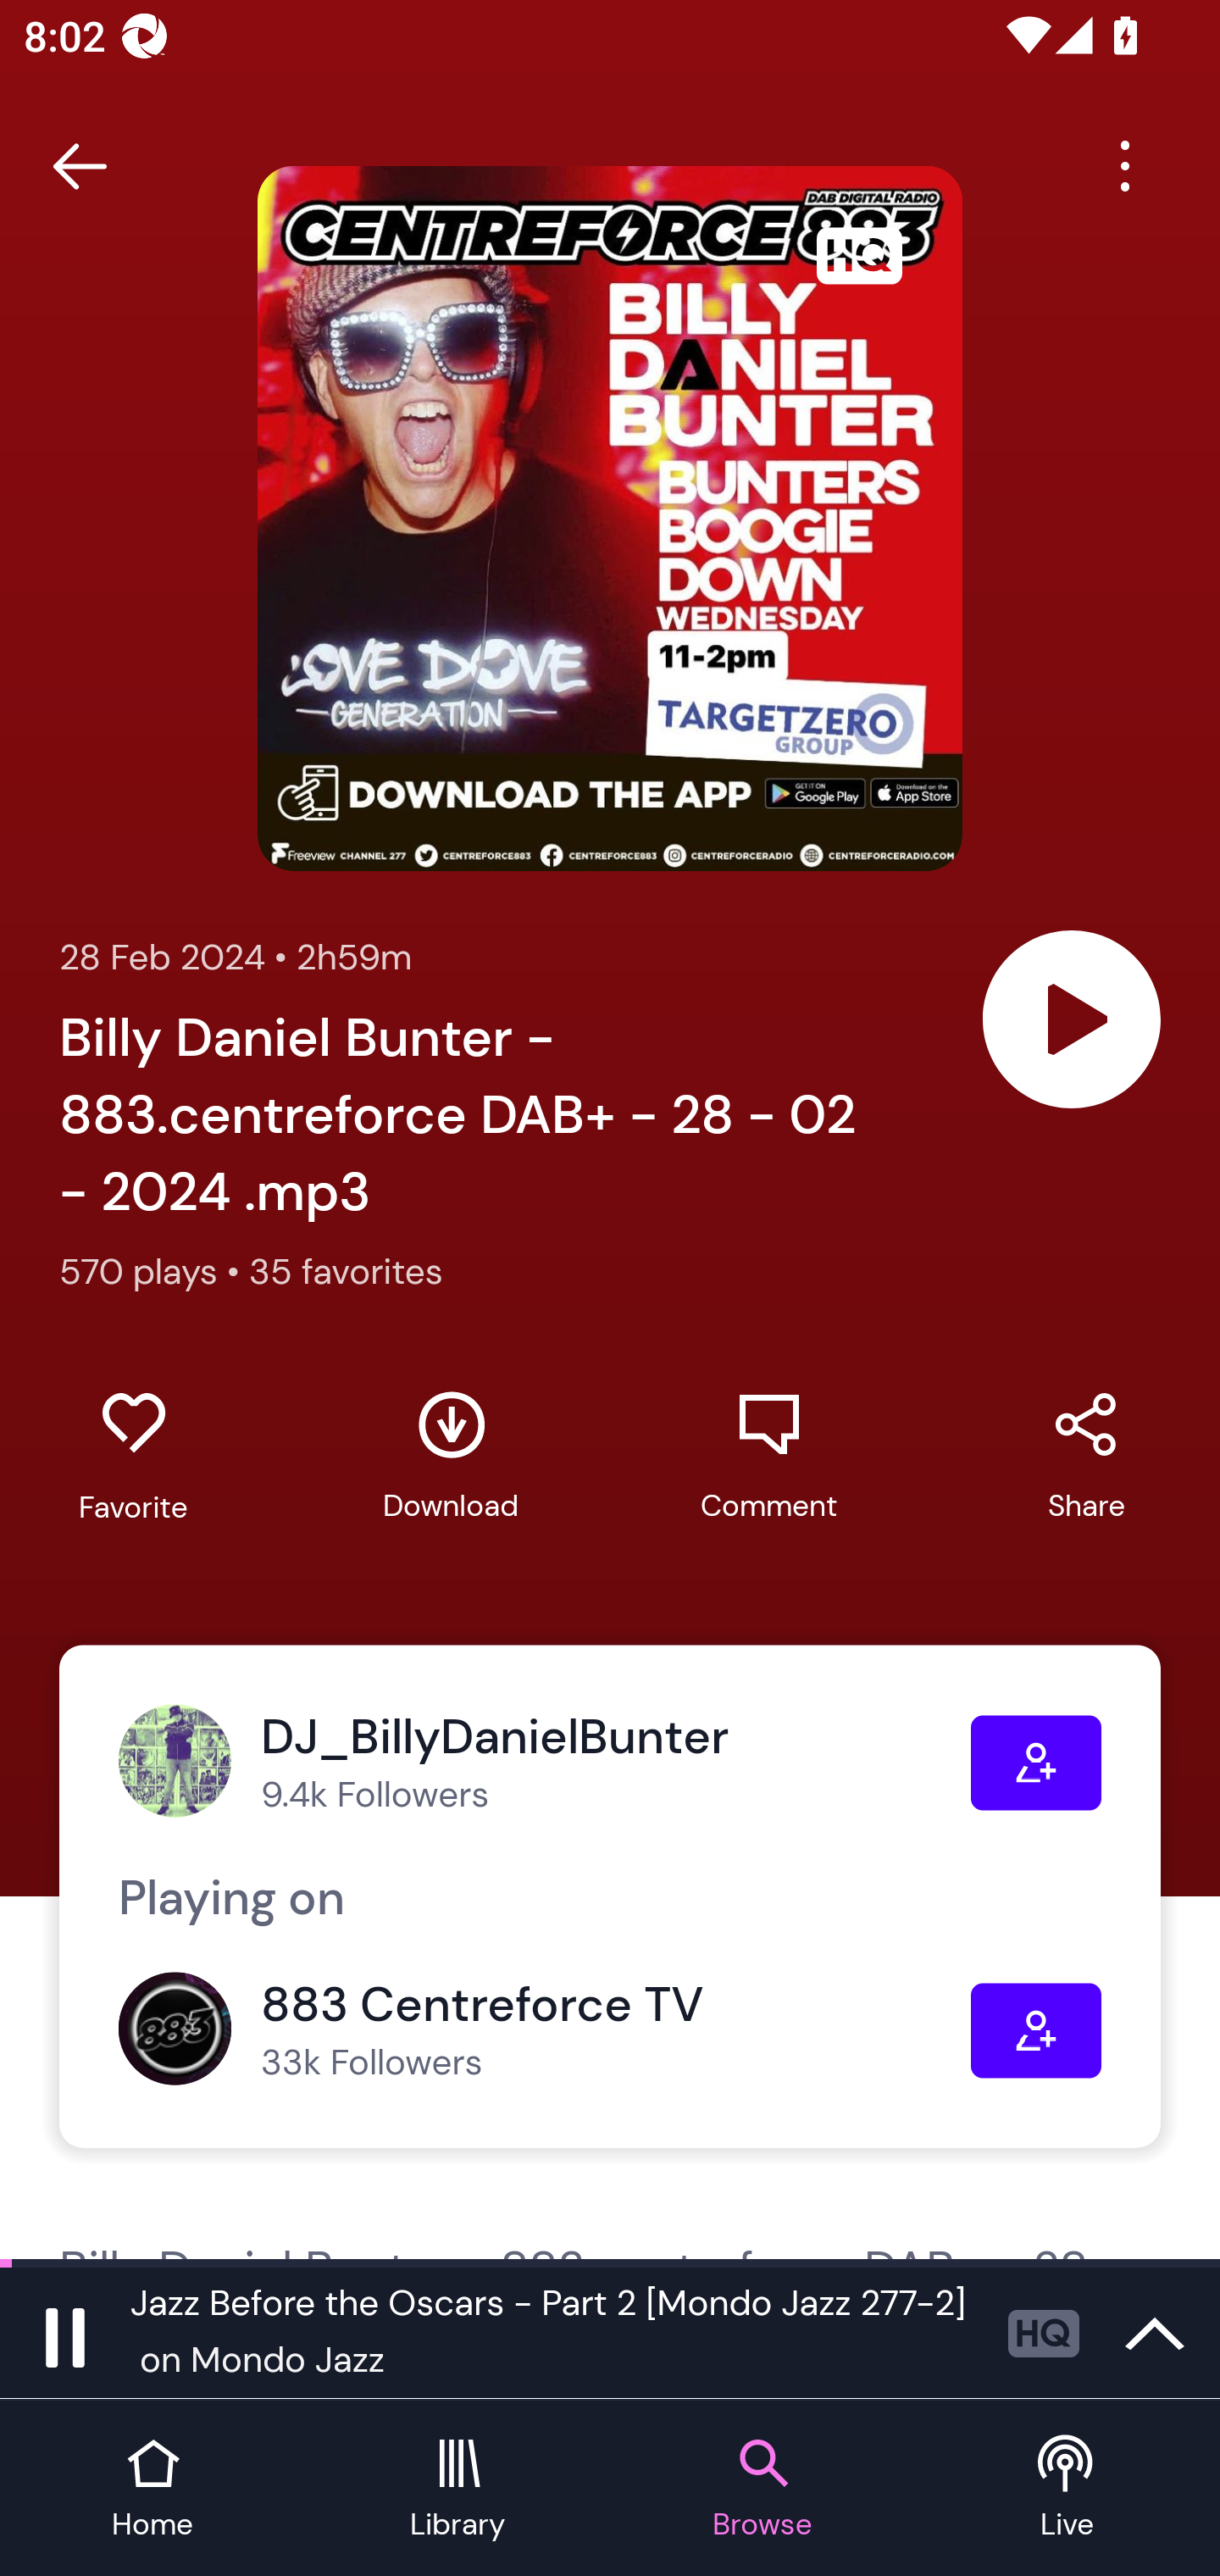 The height and width of the screenshot is (2576, 1220). Describe the element at coordinates (152, 2490) in the screenshot. I see `Home tab Home` at that location.